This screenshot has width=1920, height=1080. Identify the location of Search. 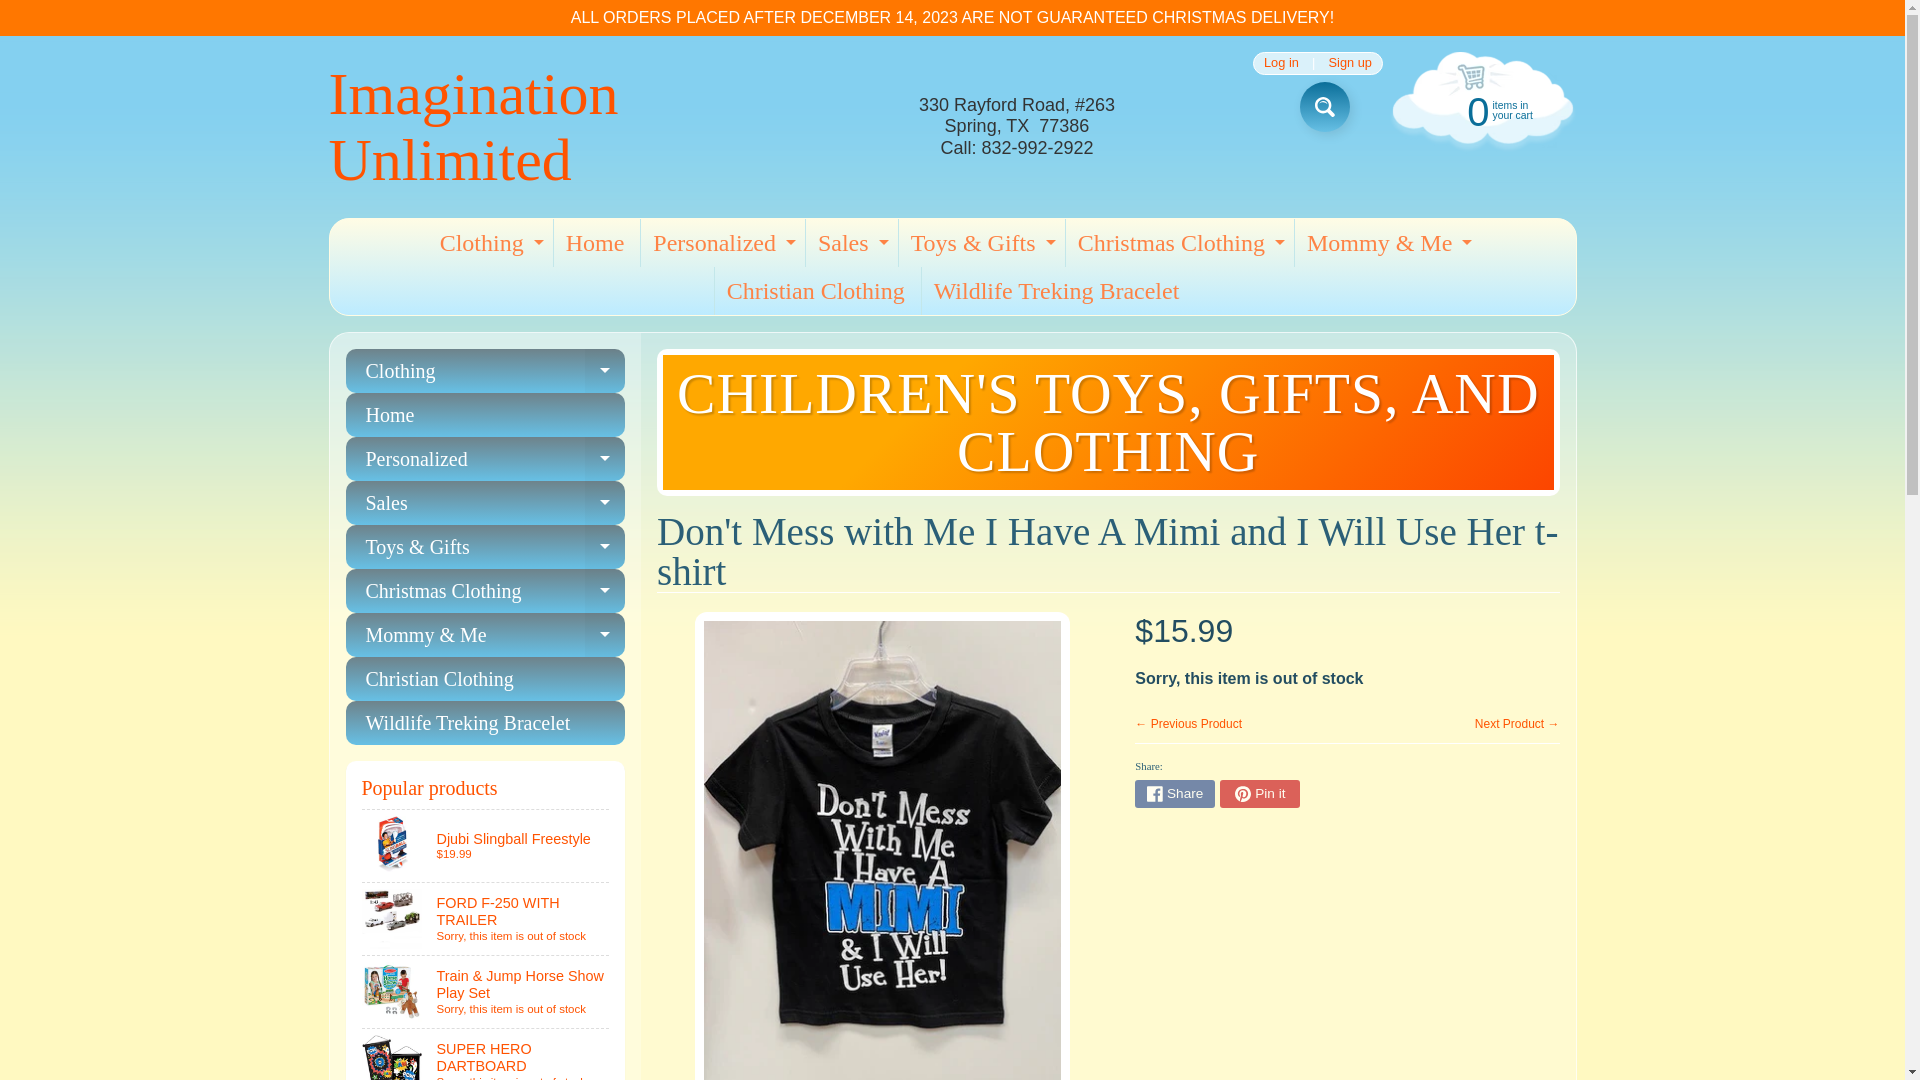
(486, 1054).